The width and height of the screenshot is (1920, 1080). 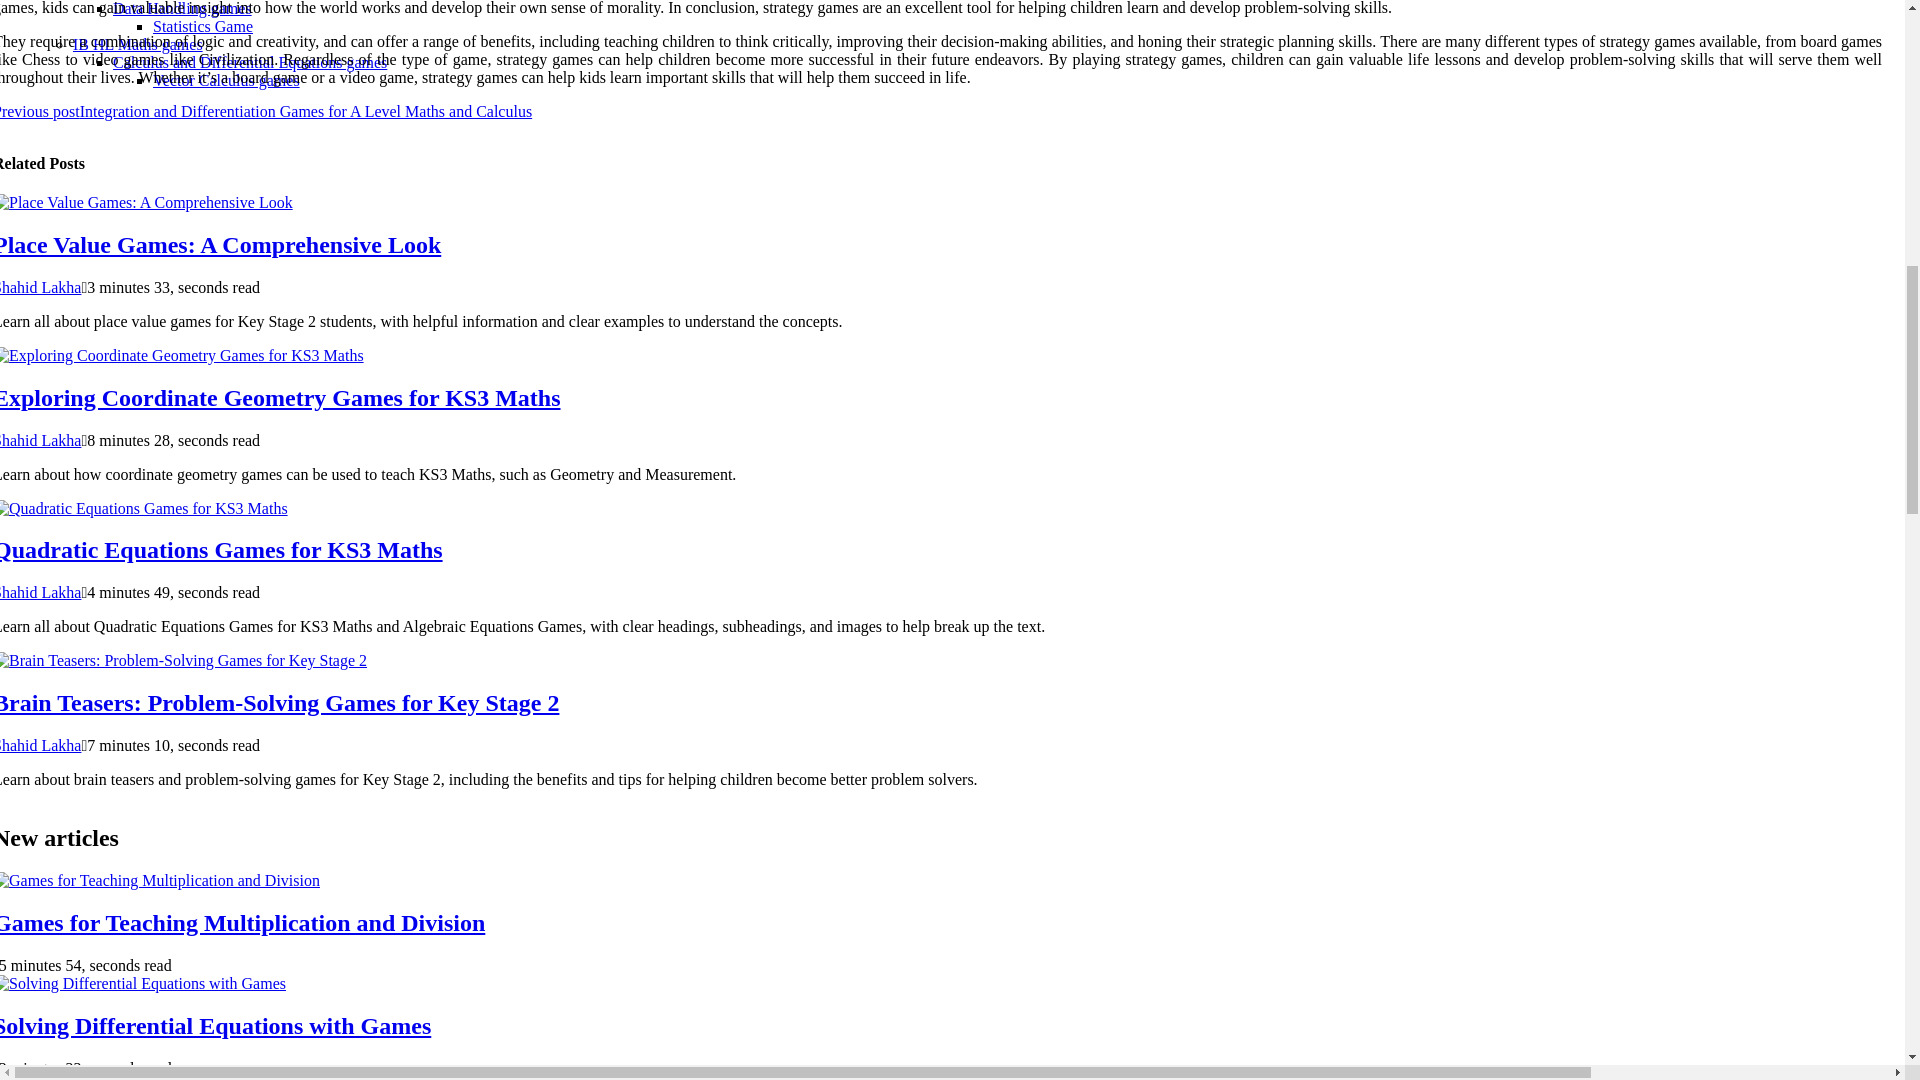 What do you see at coordinates (40, 440) in the screenshot?
I see `Posts by Shahid Lakha` at bounding box center [40, 440].